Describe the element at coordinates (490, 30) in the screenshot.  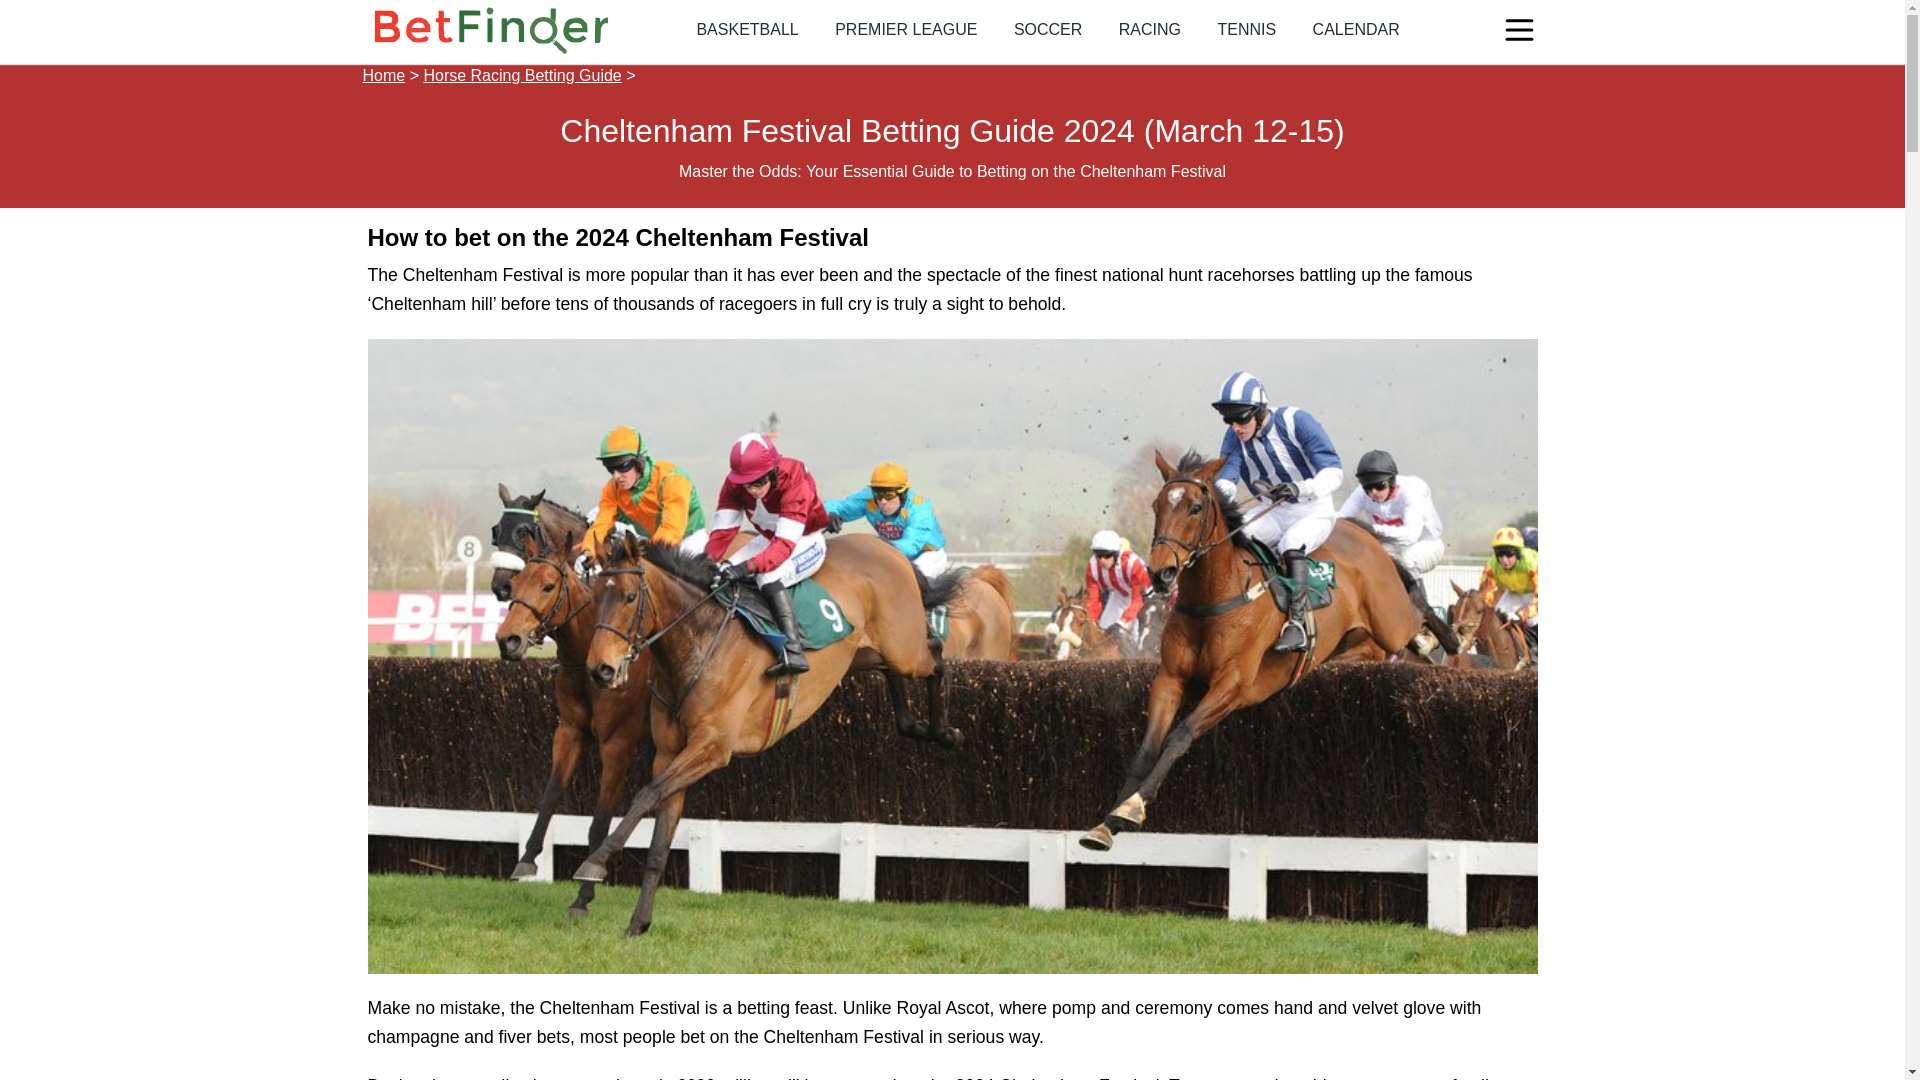
I see `BetFinder` at that location.